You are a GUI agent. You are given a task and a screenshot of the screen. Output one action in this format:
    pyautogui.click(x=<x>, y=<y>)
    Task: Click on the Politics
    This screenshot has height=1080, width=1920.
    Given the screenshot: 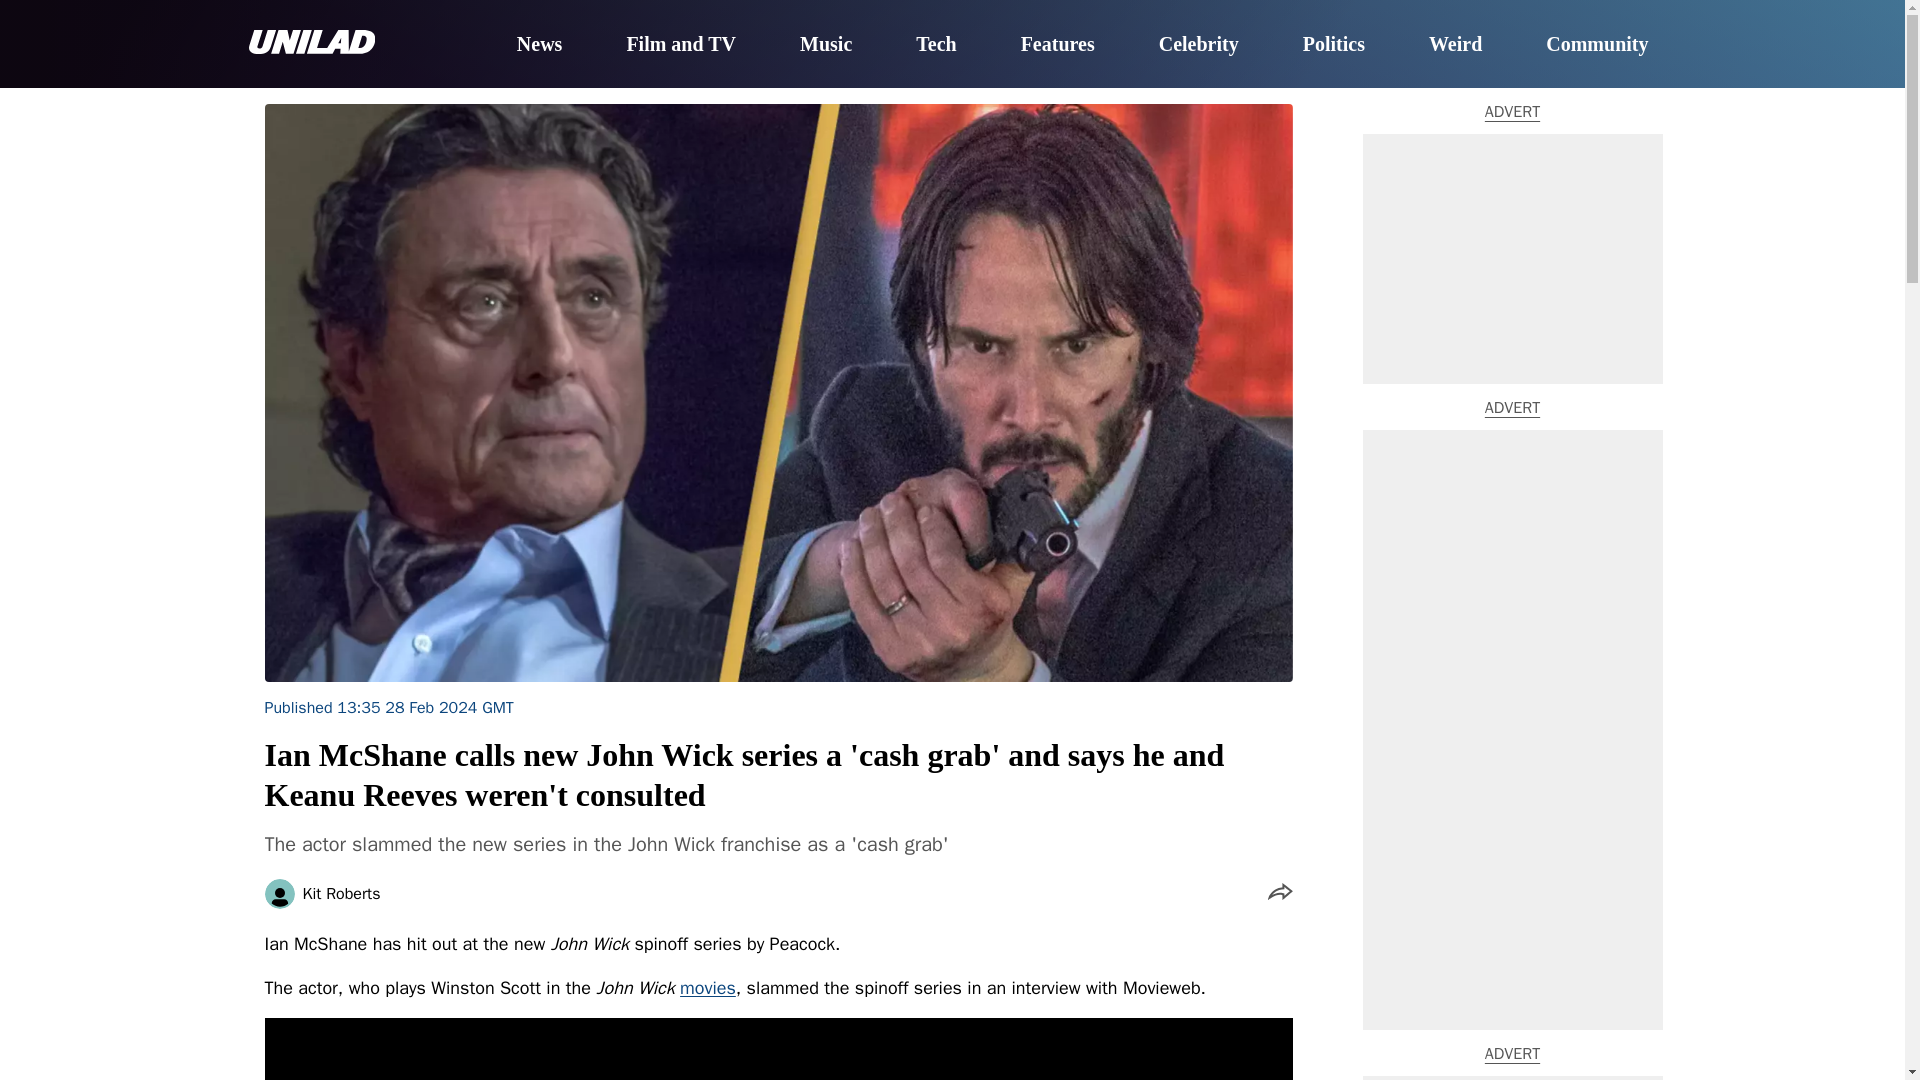 What is the action you would take?
    pyautogui.click(x=1334, y=45)
    